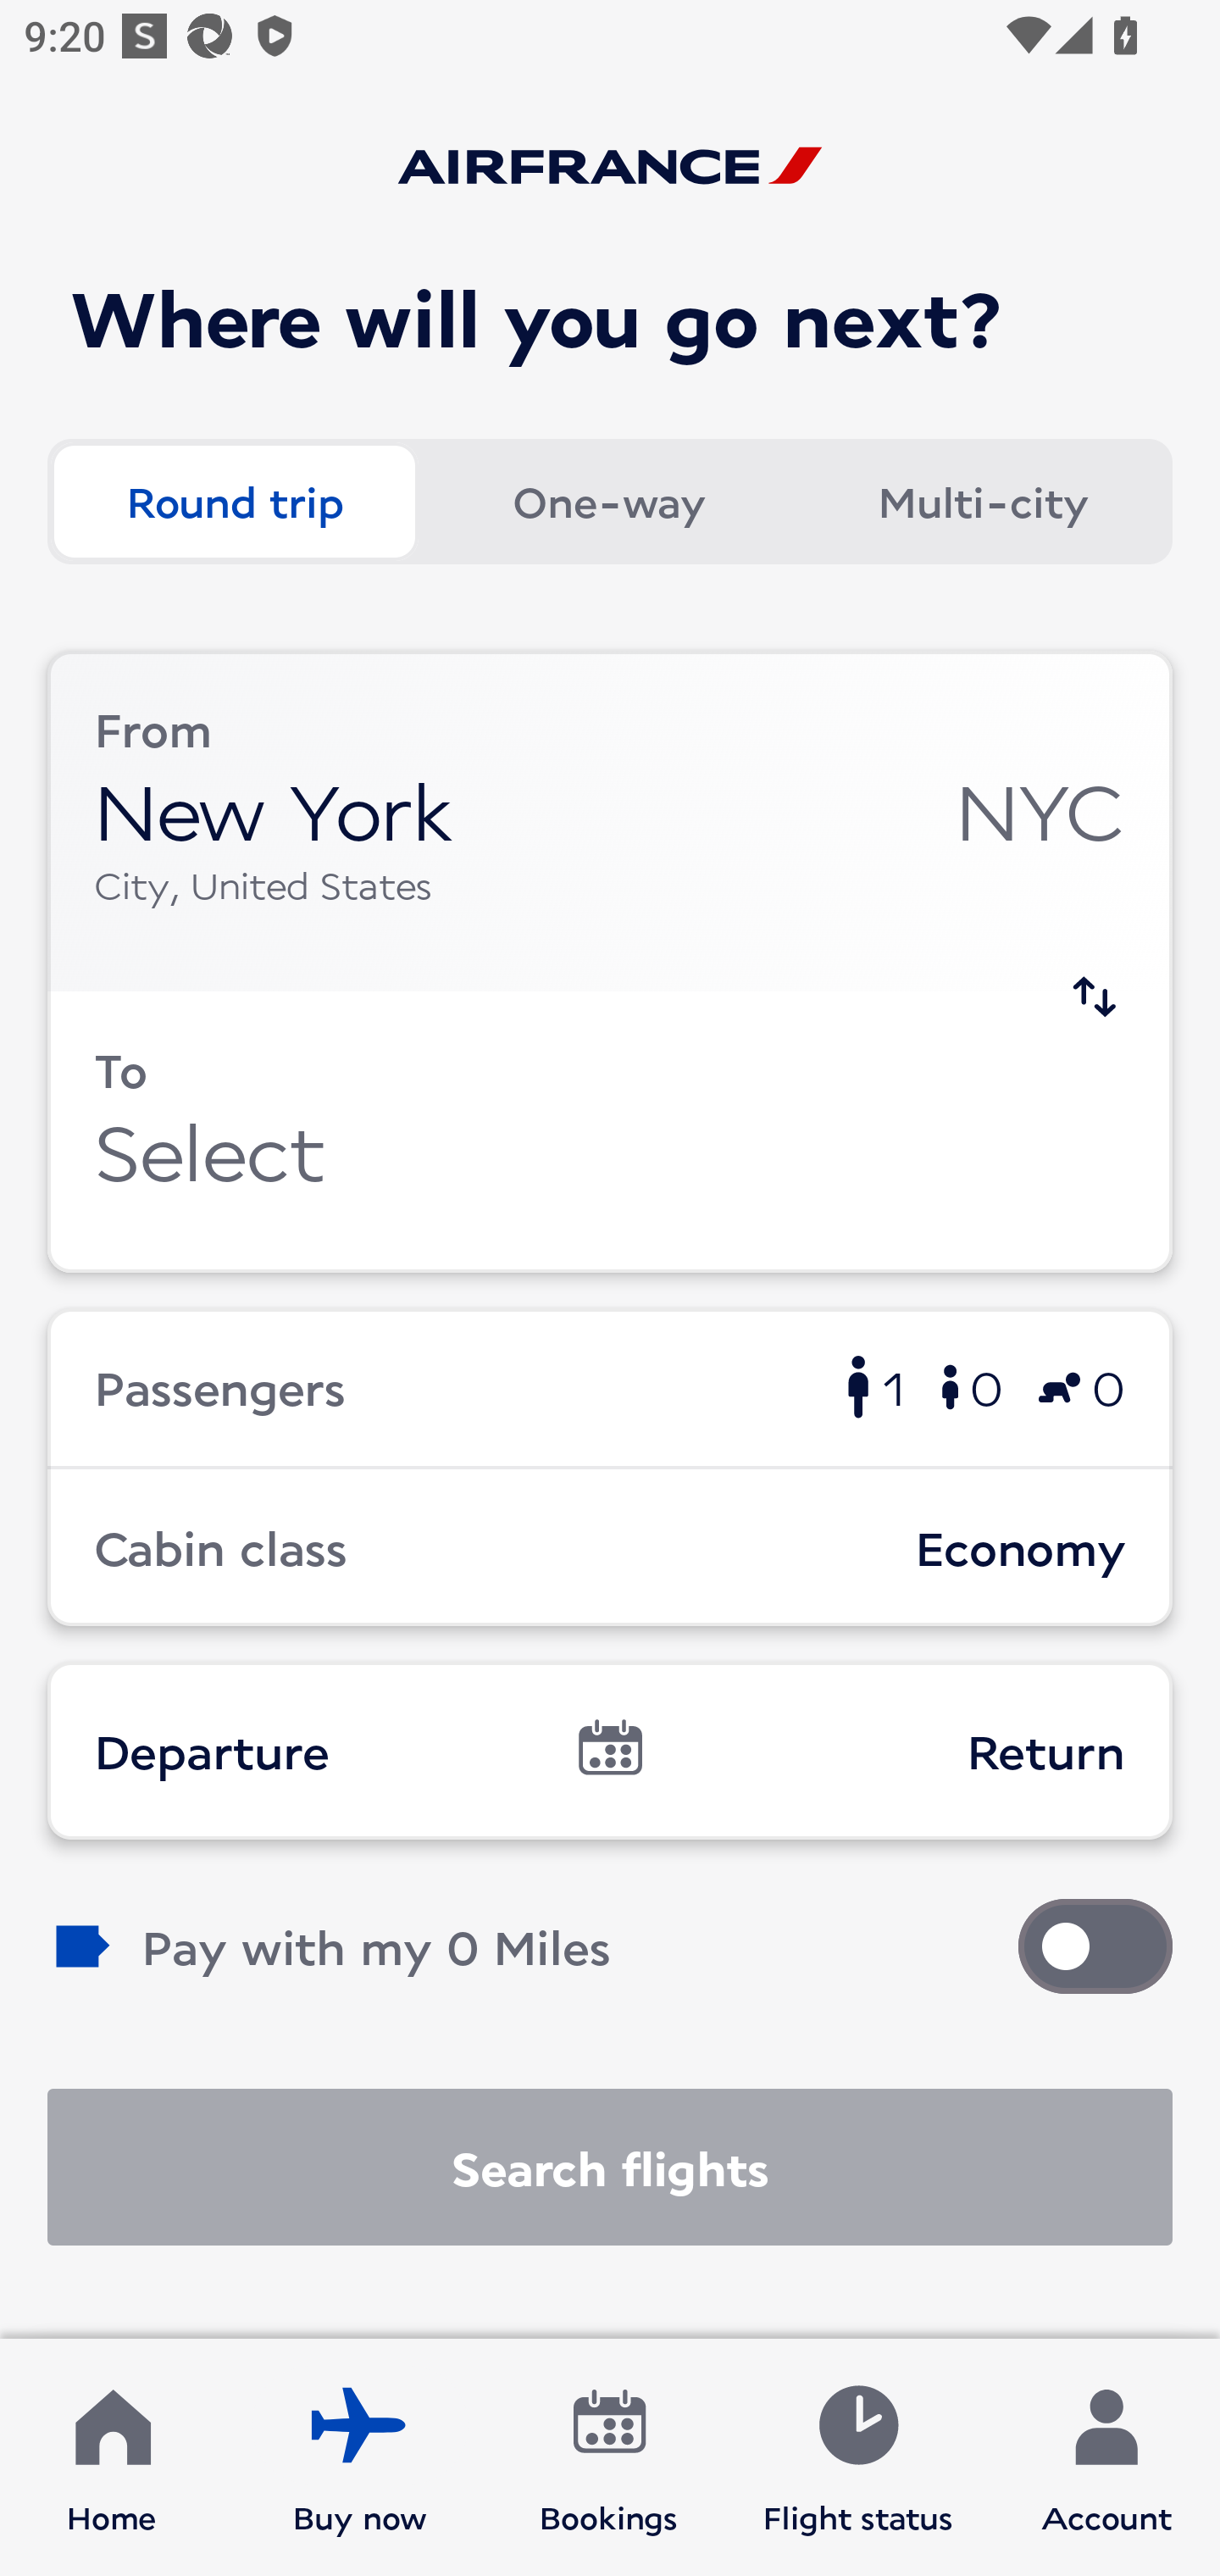 Image resolution: width=1220 pixels, height=2576 pixels. I want to click on Bookings, so click(609, 2457).